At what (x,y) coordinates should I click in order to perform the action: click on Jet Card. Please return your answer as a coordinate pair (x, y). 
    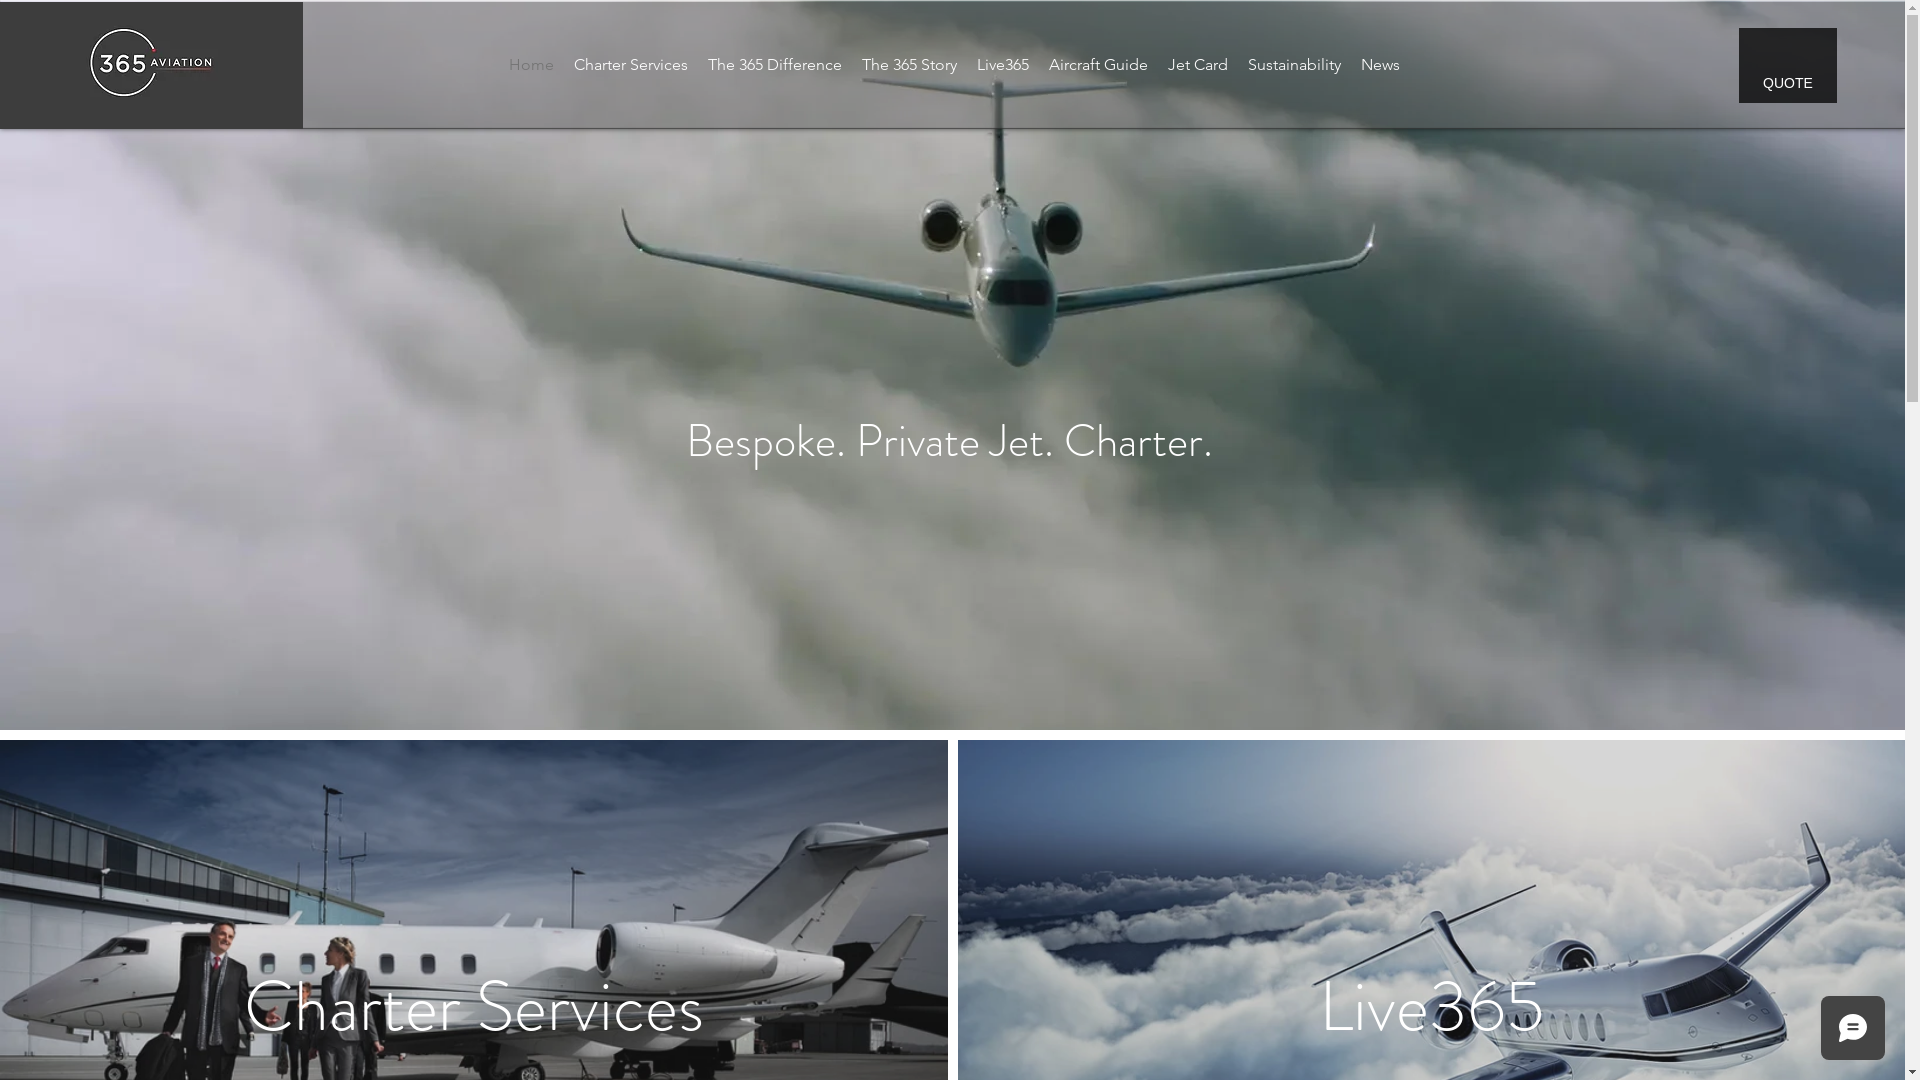
    Looking at the image, I should click on (1198, 65).